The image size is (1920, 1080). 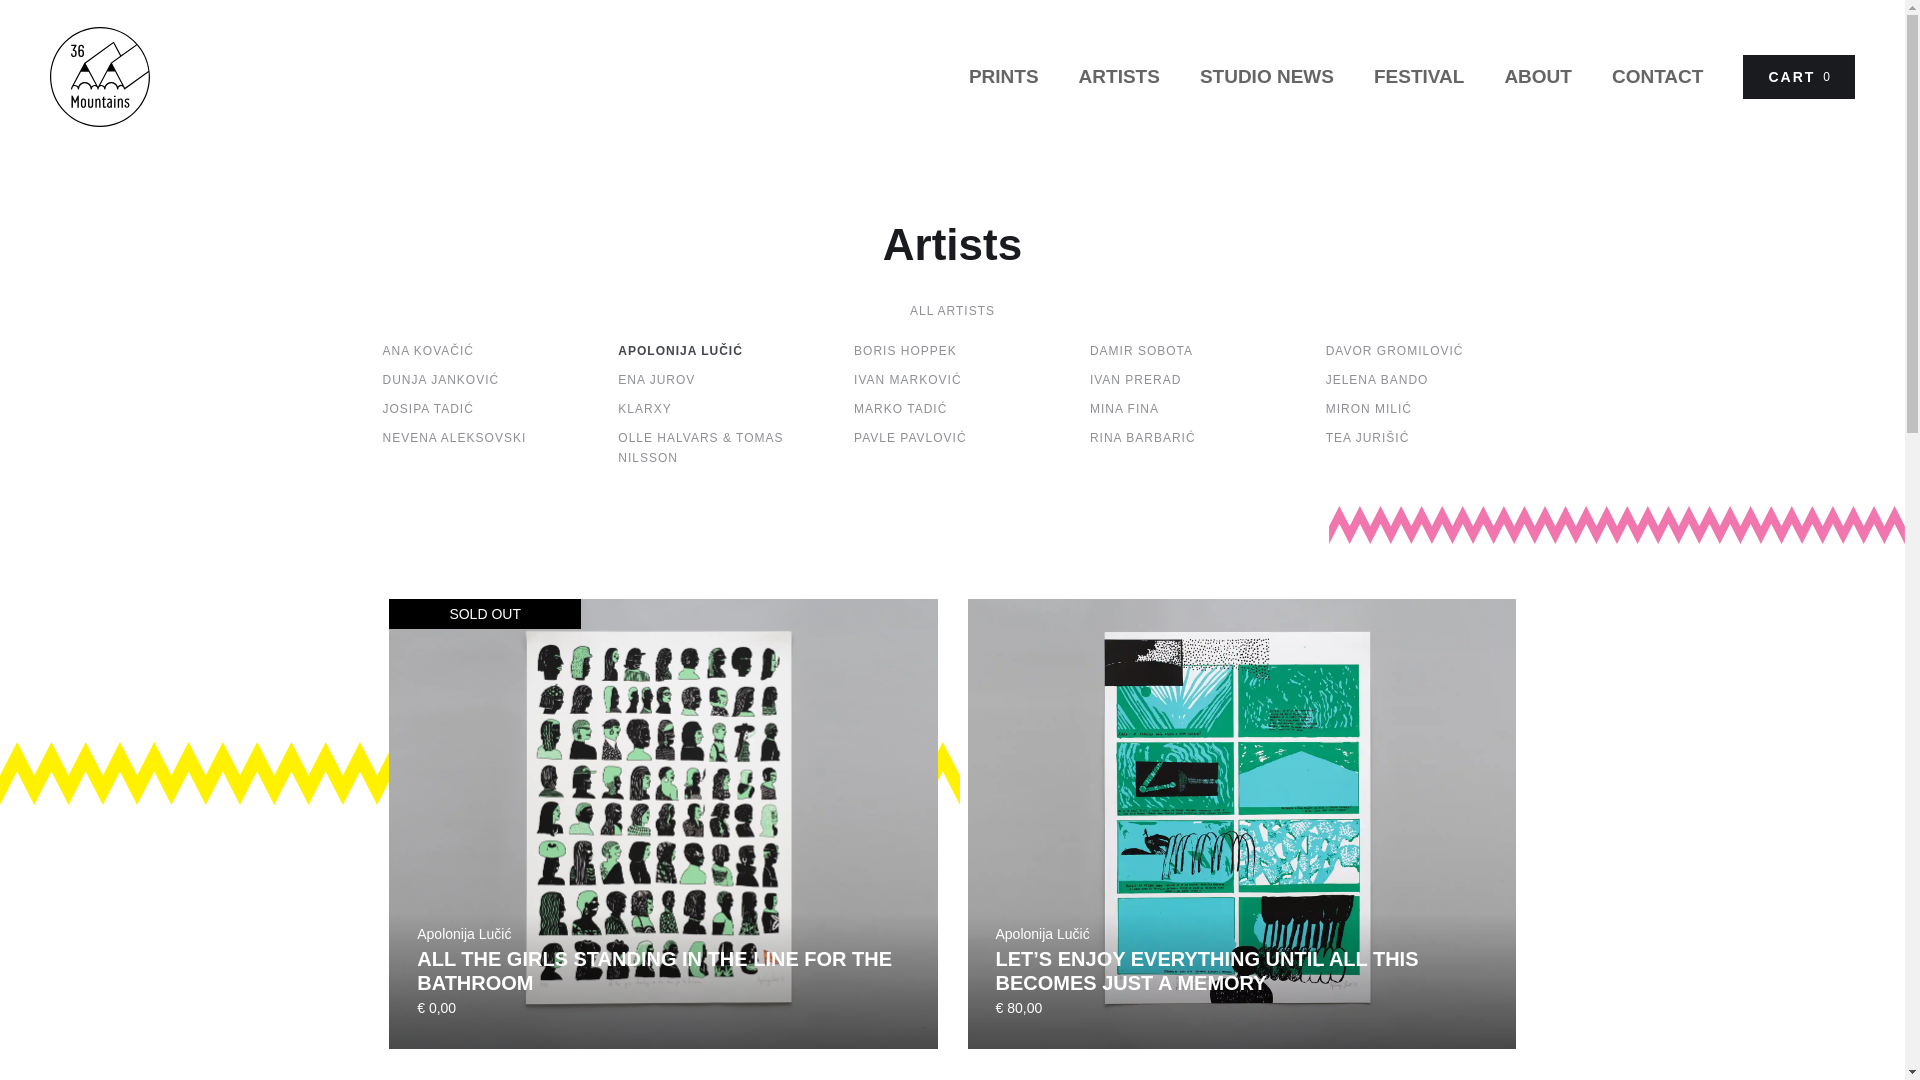 What do you see at coordinates (1538, 77) in the screenshot?
I see `ABOUT` at bounding box center [1538, 77].